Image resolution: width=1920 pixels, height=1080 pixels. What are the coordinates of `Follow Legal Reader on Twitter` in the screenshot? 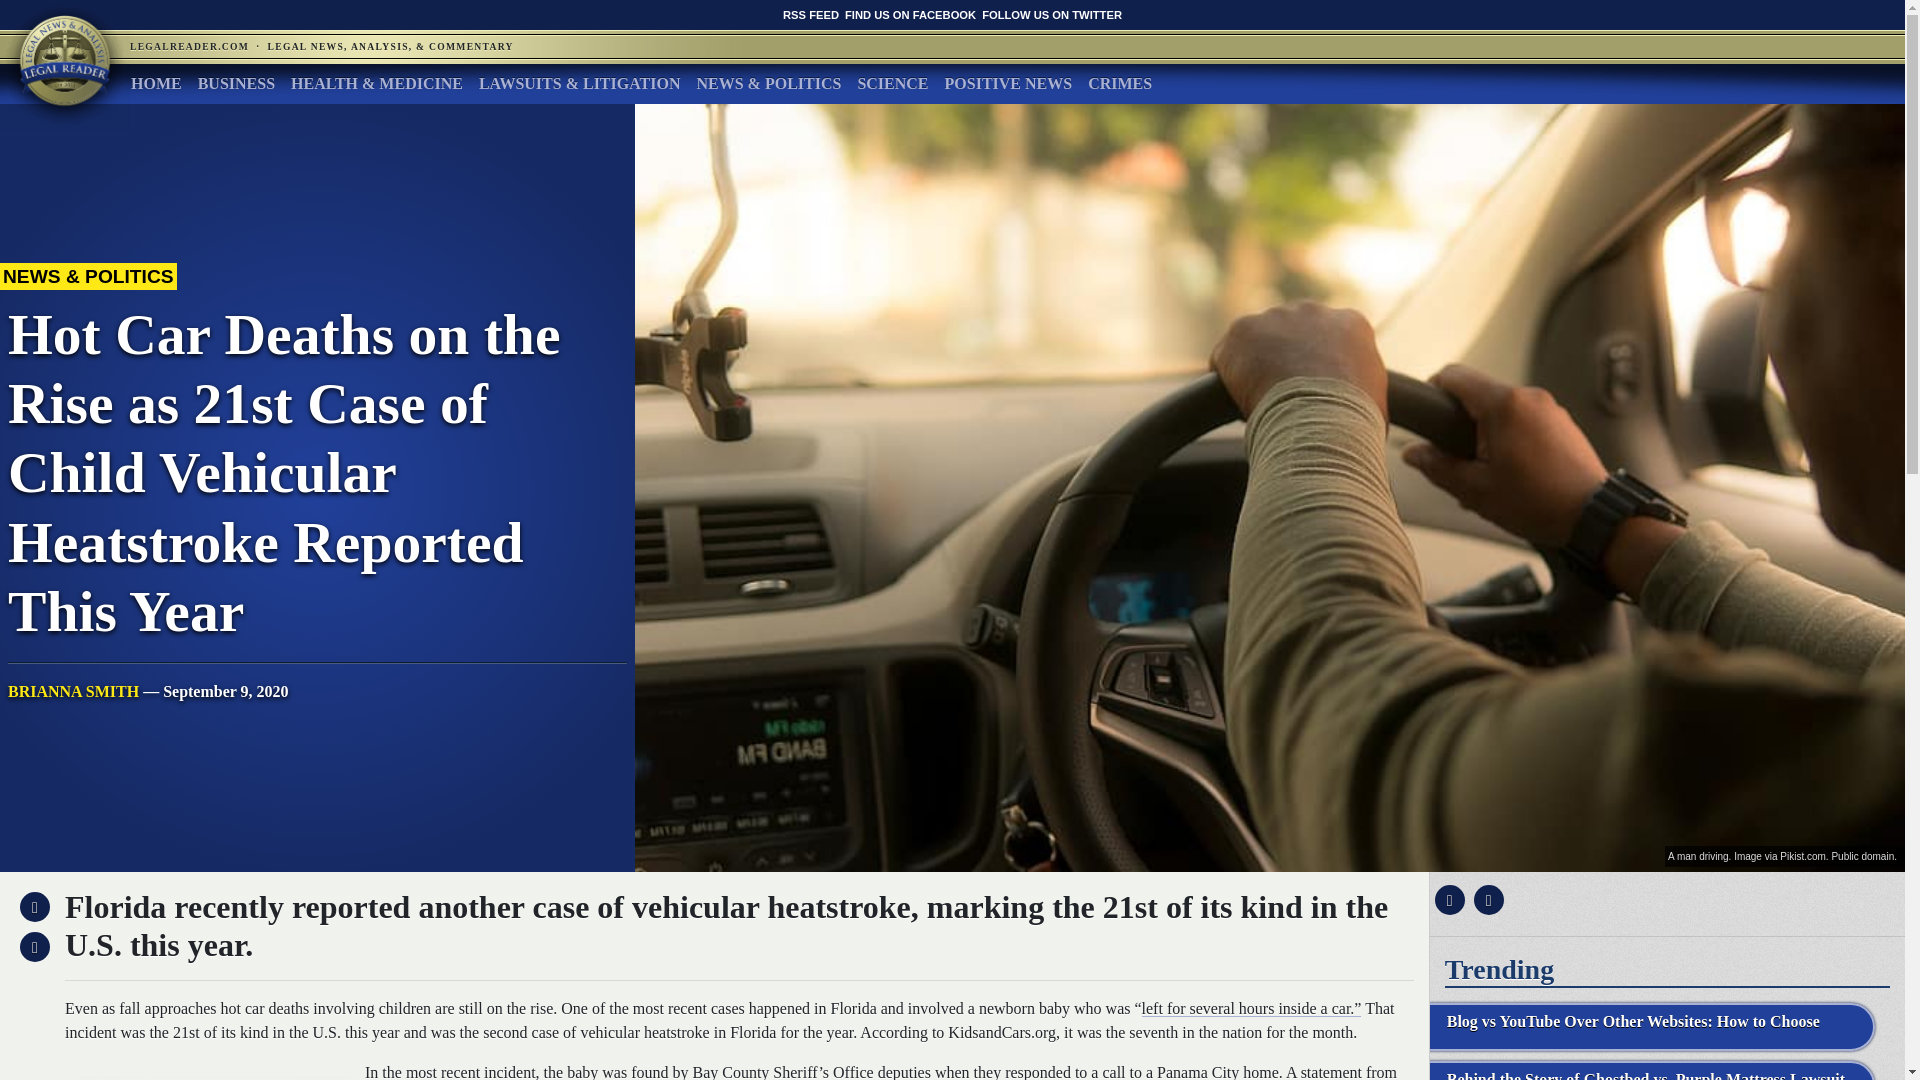 It's located at (1051, 14).